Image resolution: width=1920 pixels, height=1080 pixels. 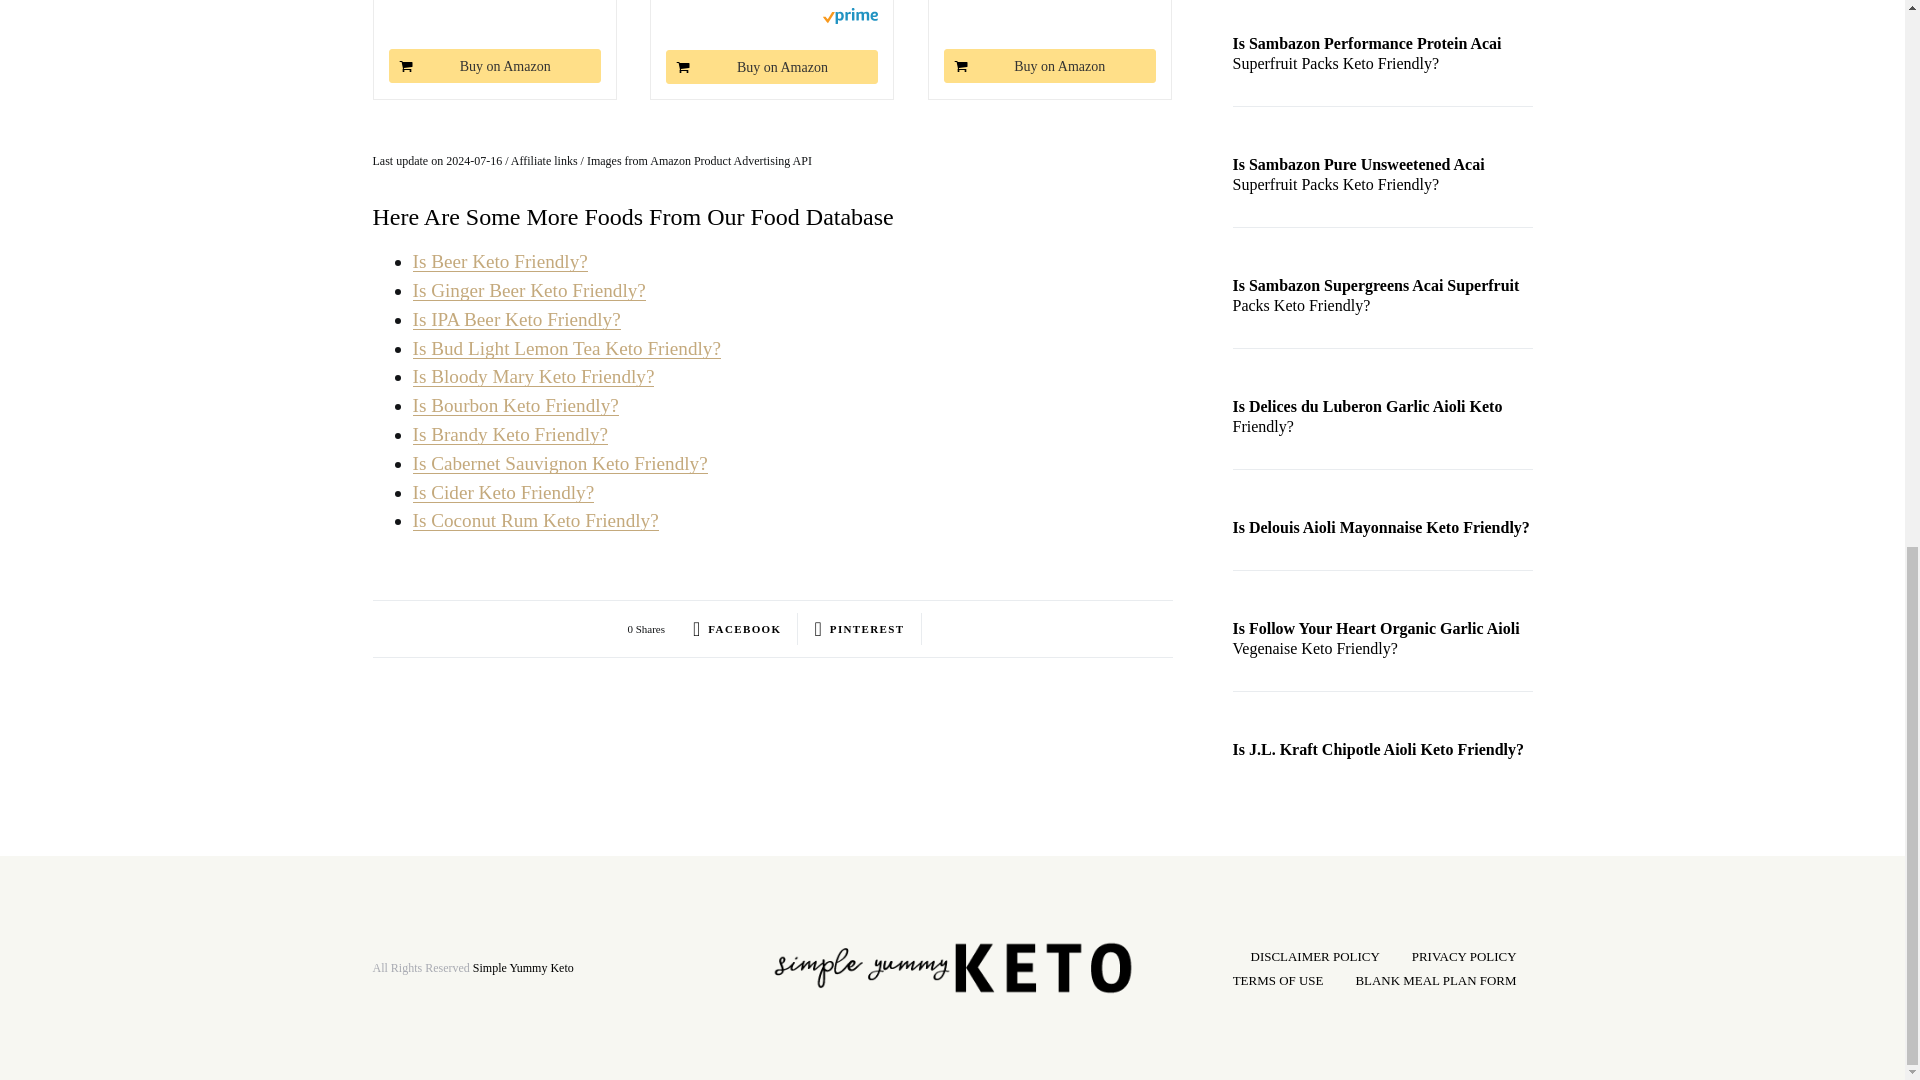 I want to click on Is Coconut Rum Keto Friendly?, so click(x=535, y=520).